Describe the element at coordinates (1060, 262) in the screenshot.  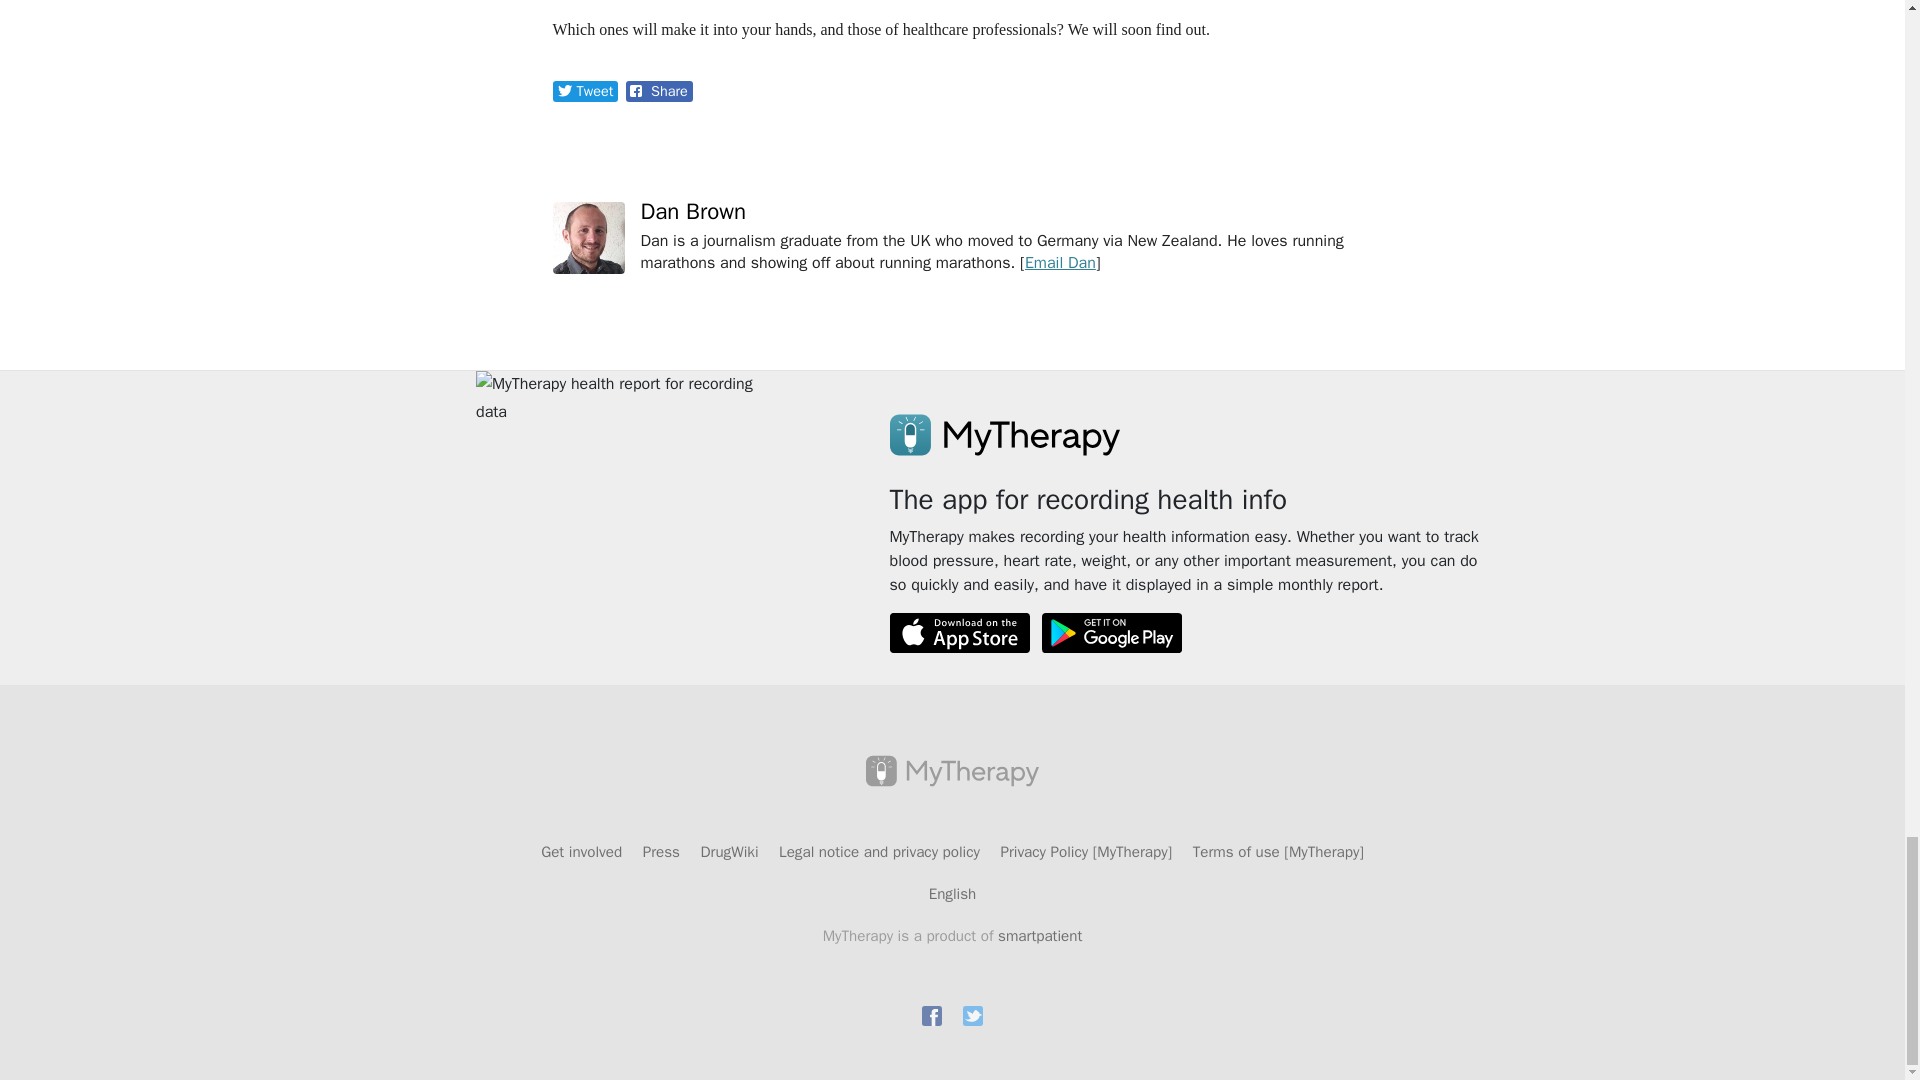
I see `Email Dan` at that location.